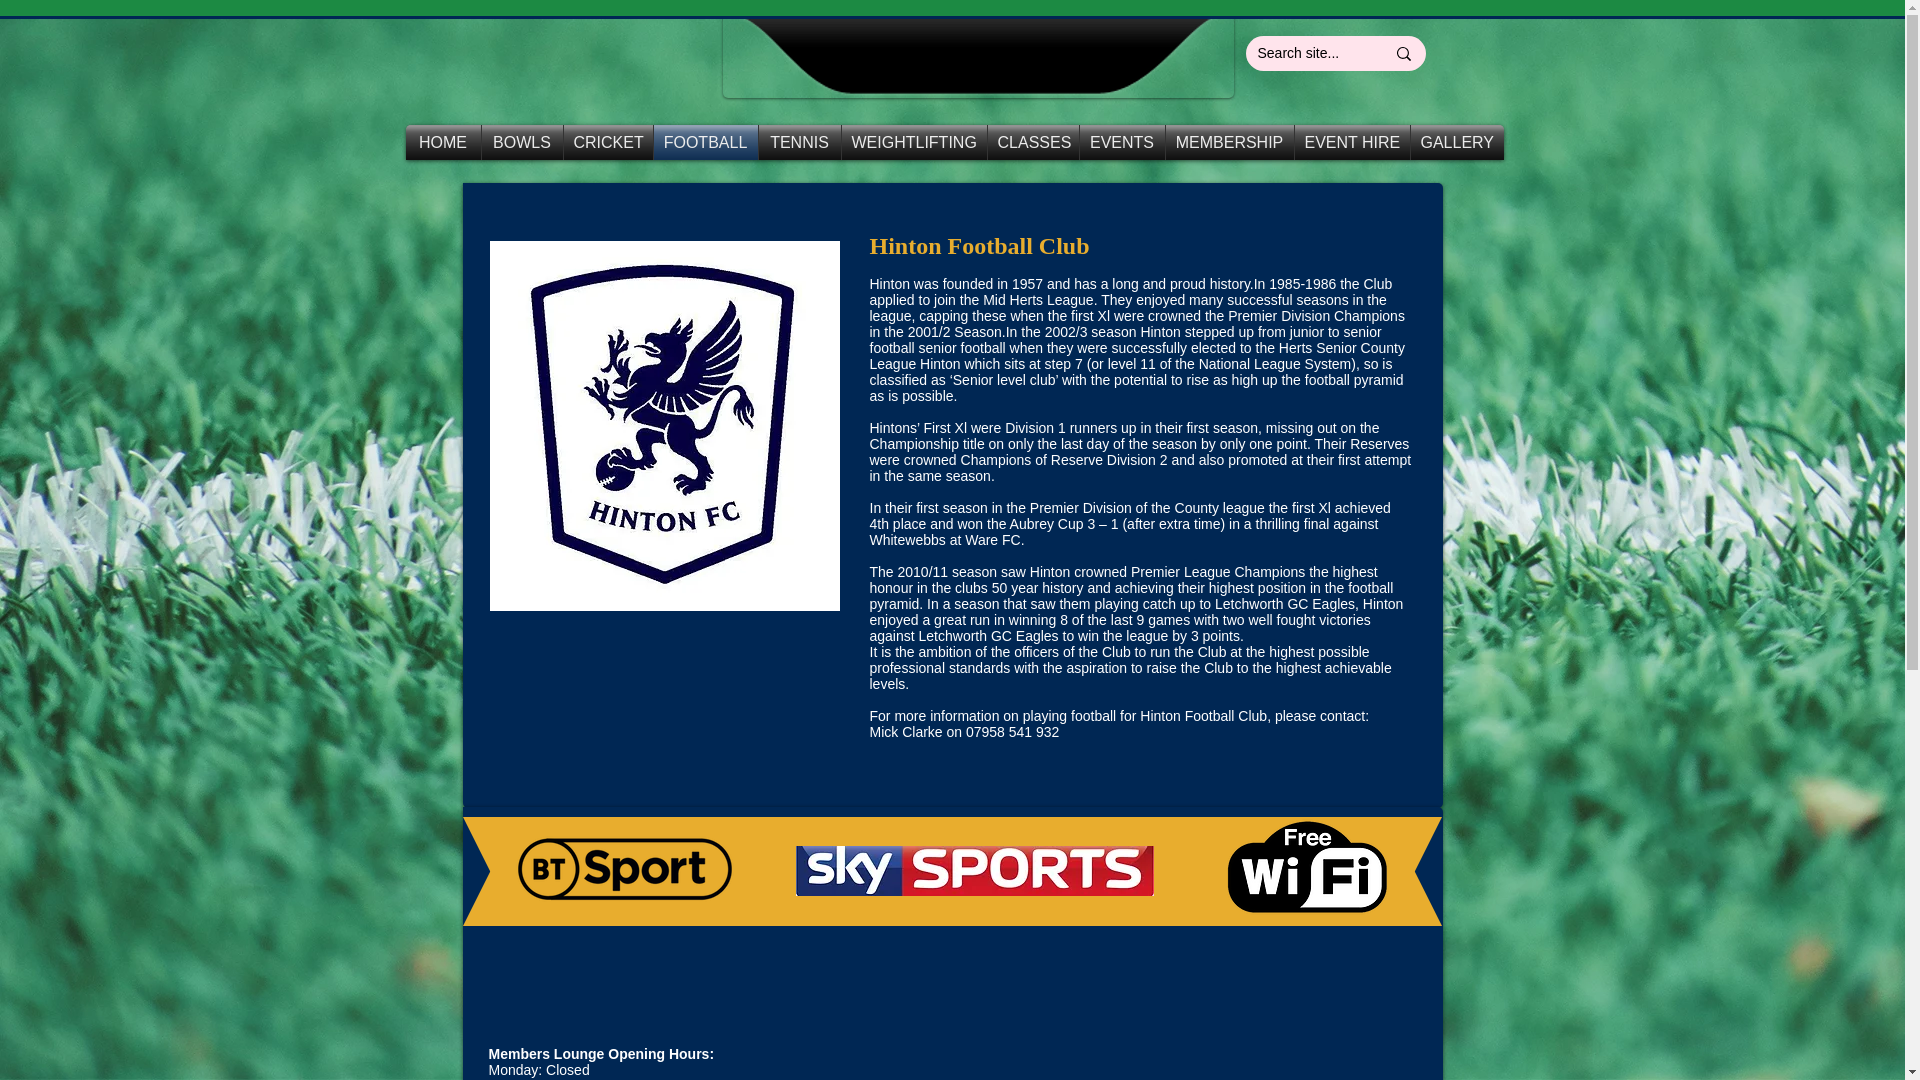 Image resolution: width=1920 pixels, height=1080 pixels. I want to click on EVENTS, so click(1122, 142).